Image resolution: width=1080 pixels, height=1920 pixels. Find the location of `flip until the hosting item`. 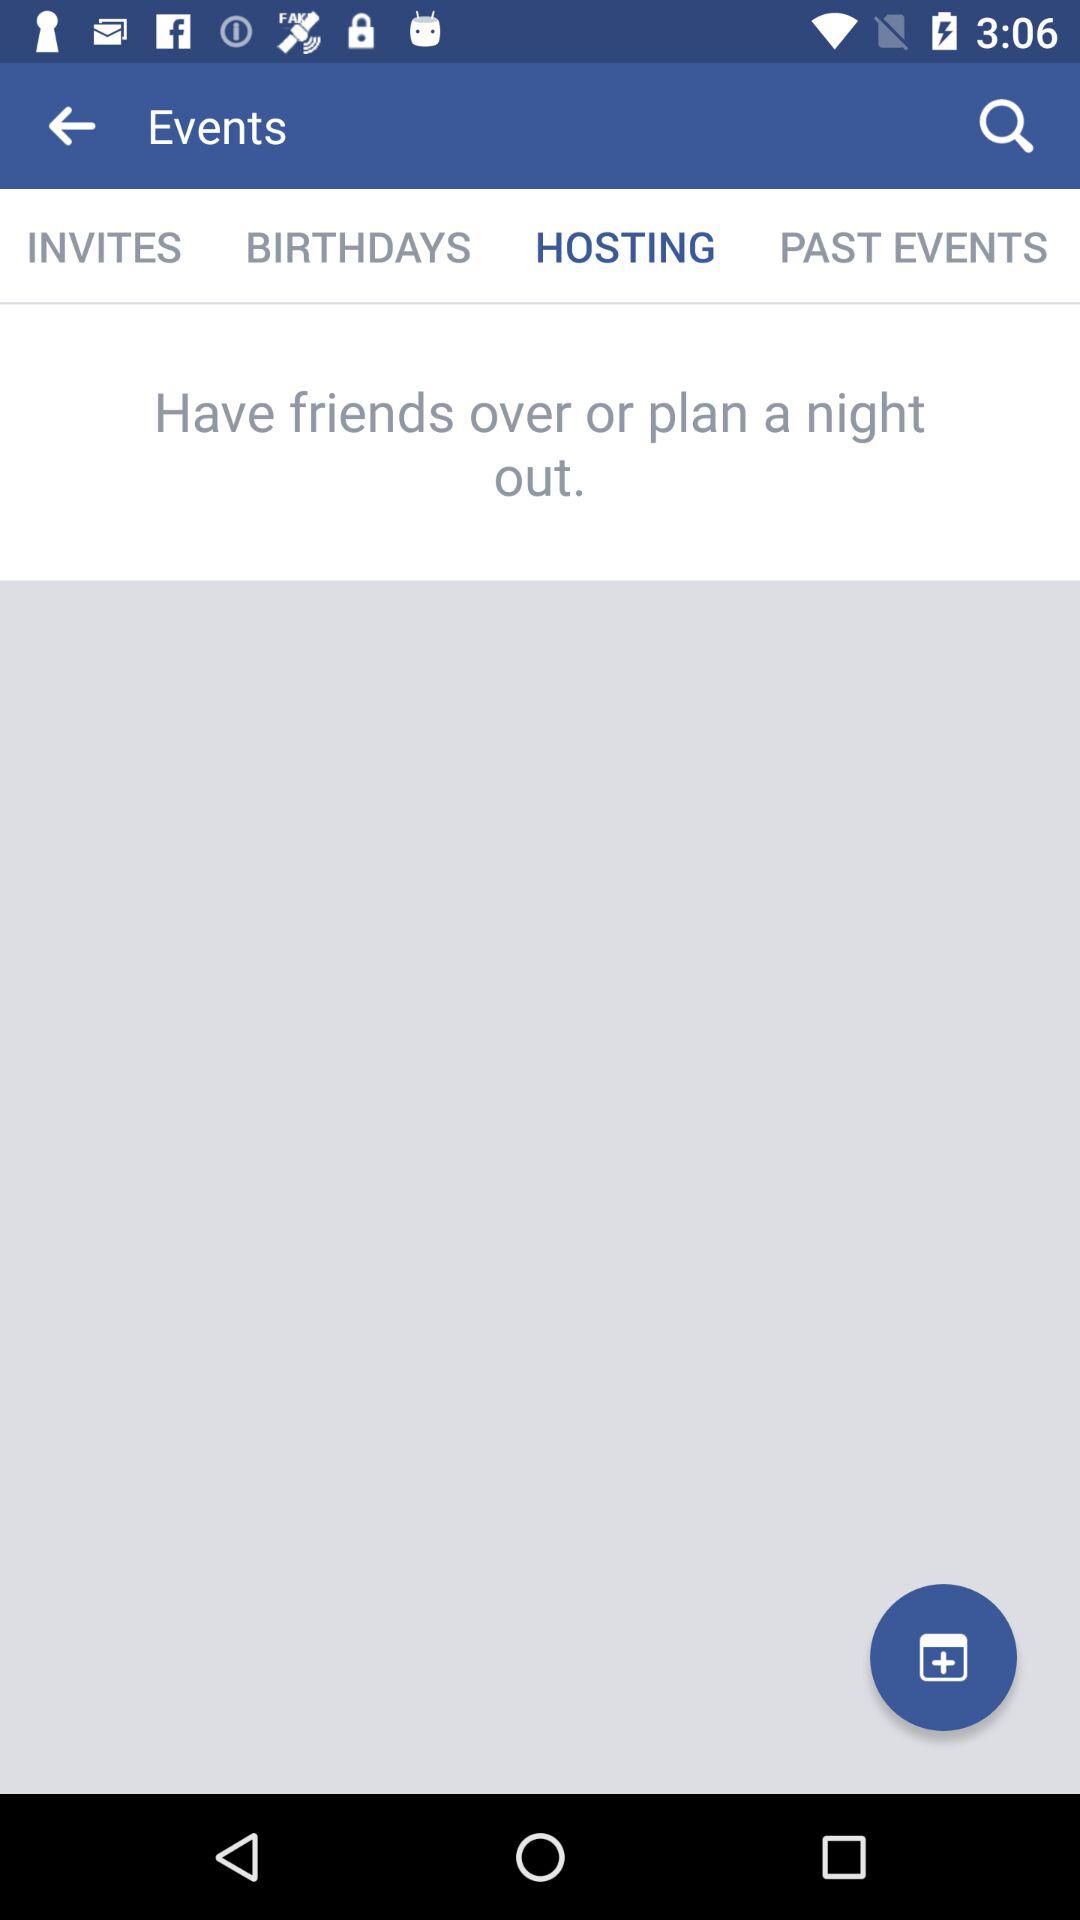

flip until the hosting item is located at coordinates (625, 246).